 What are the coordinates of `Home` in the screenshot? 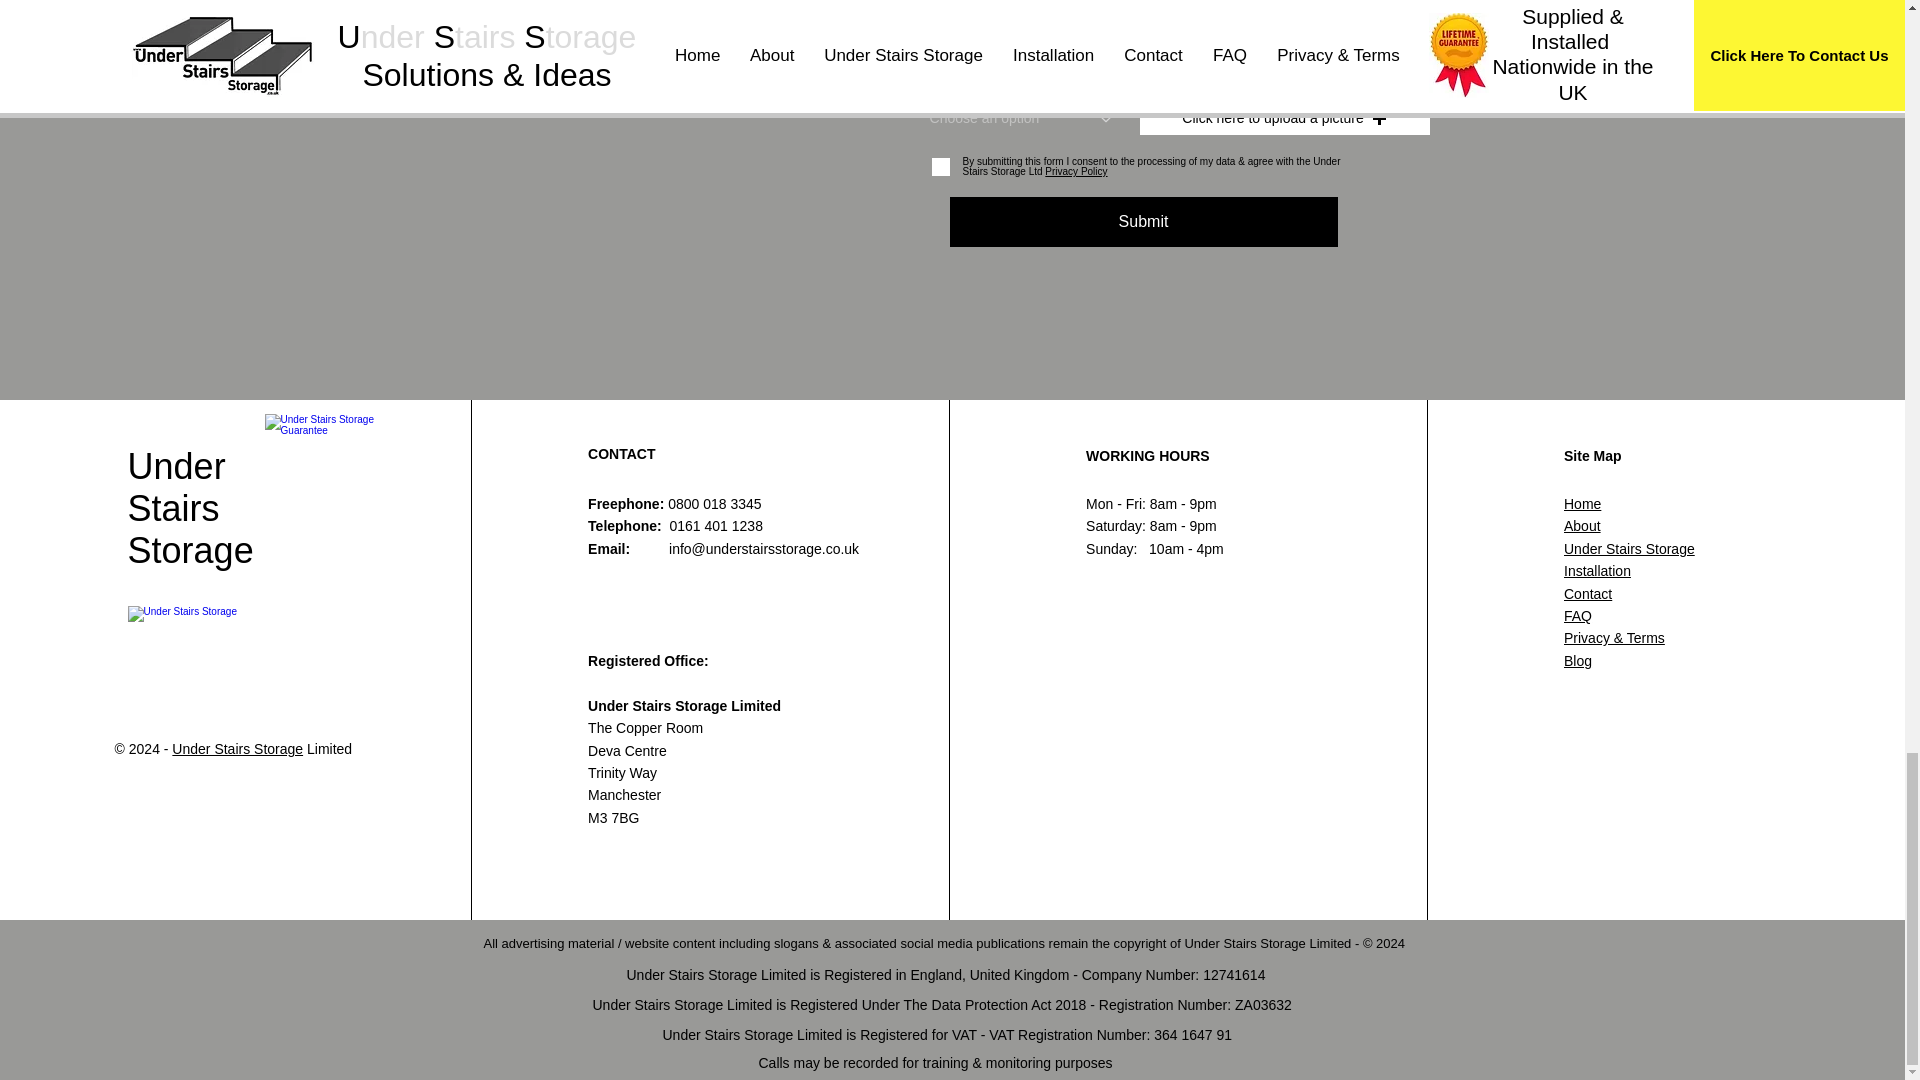 It's located at (1582, 503).